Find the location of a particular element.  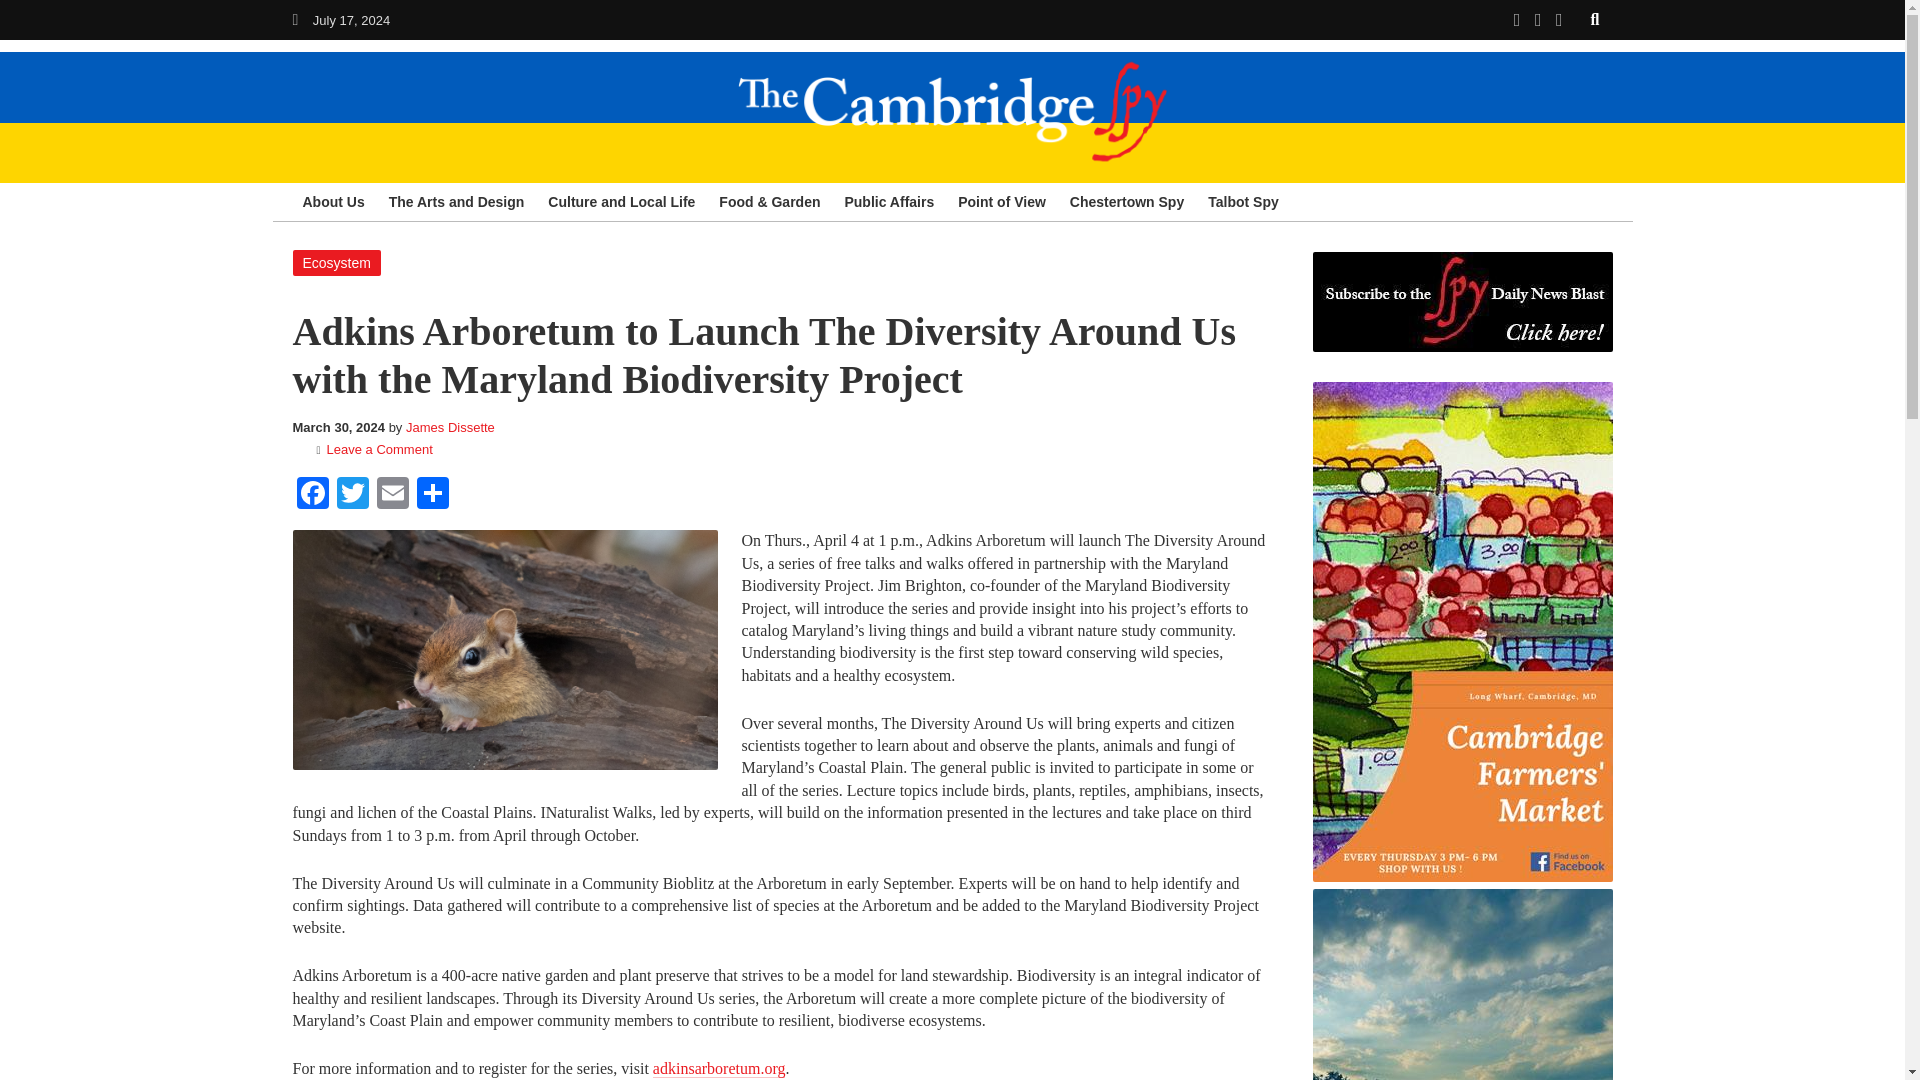

Email is located at coordinates (392, 496).